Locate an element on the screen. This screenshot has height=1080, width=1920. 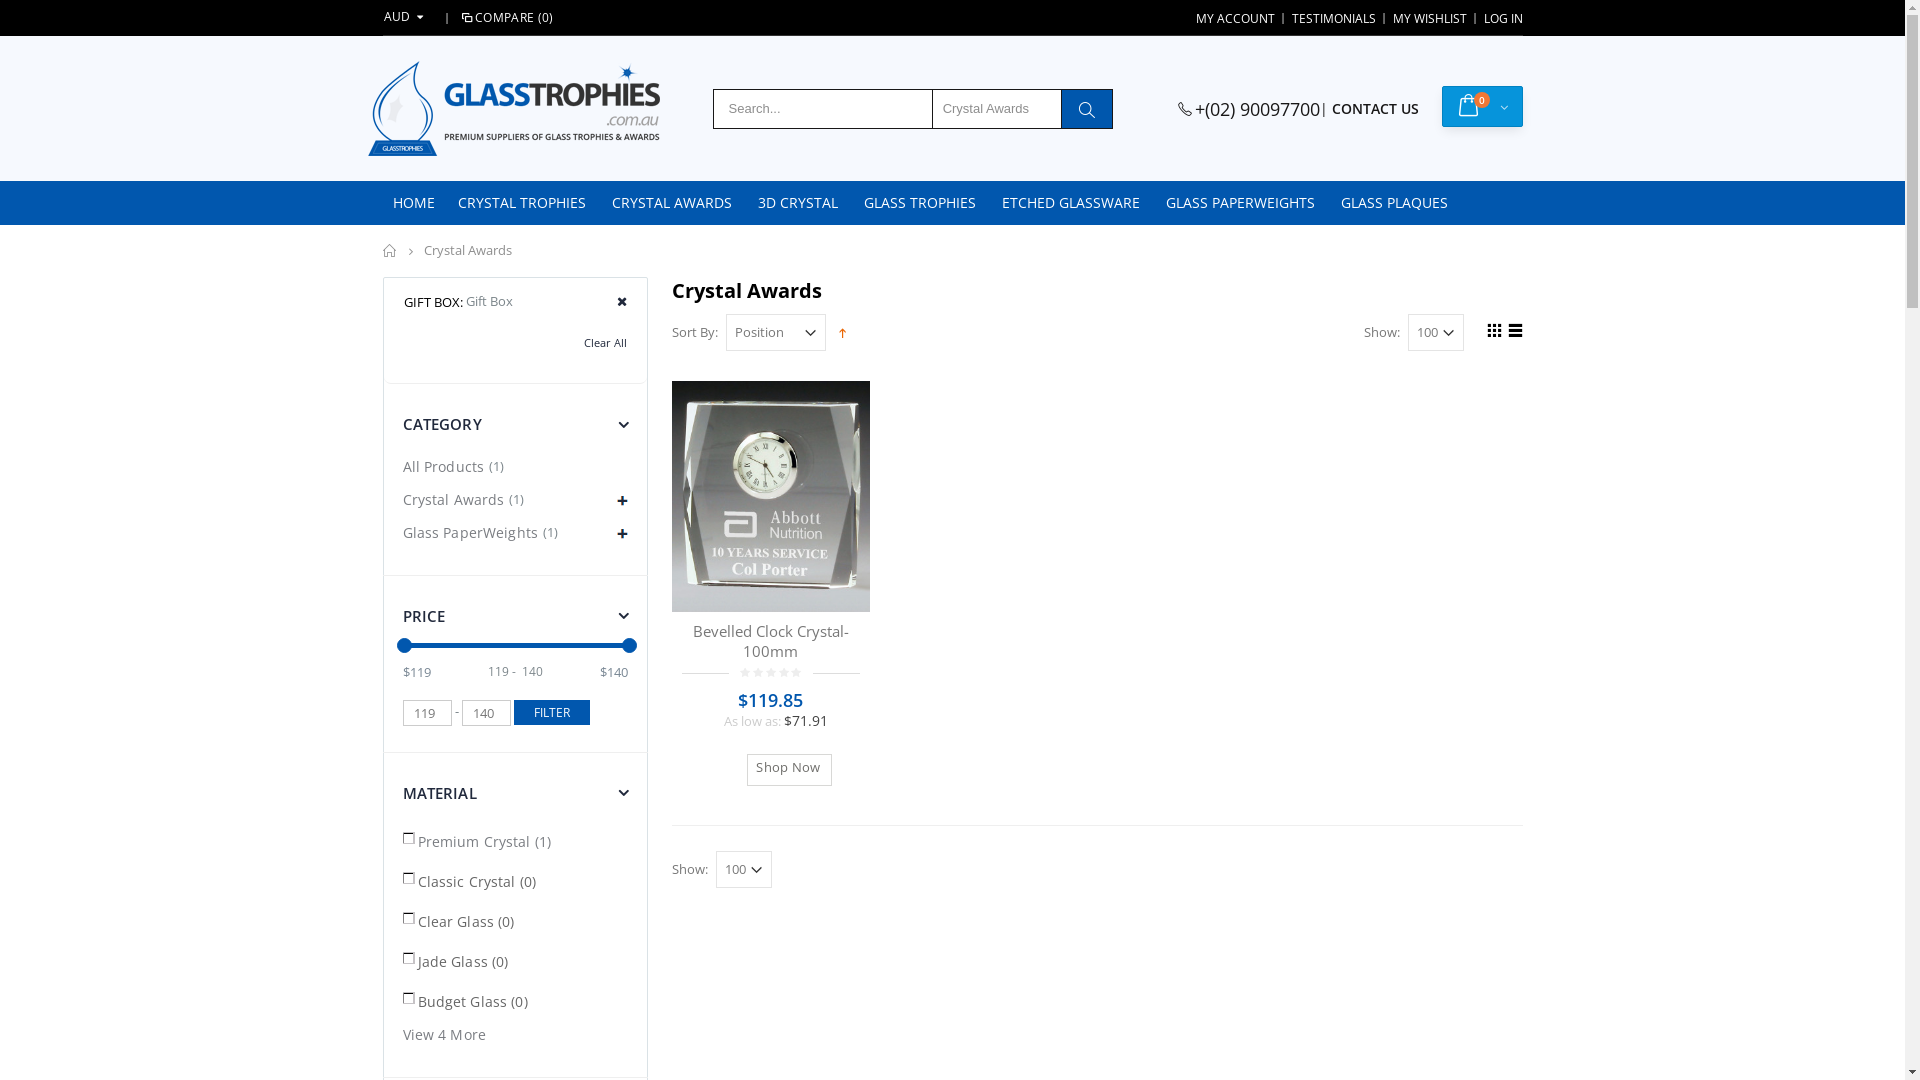
Budget Glass (0) is located at coordinates (467, 998).